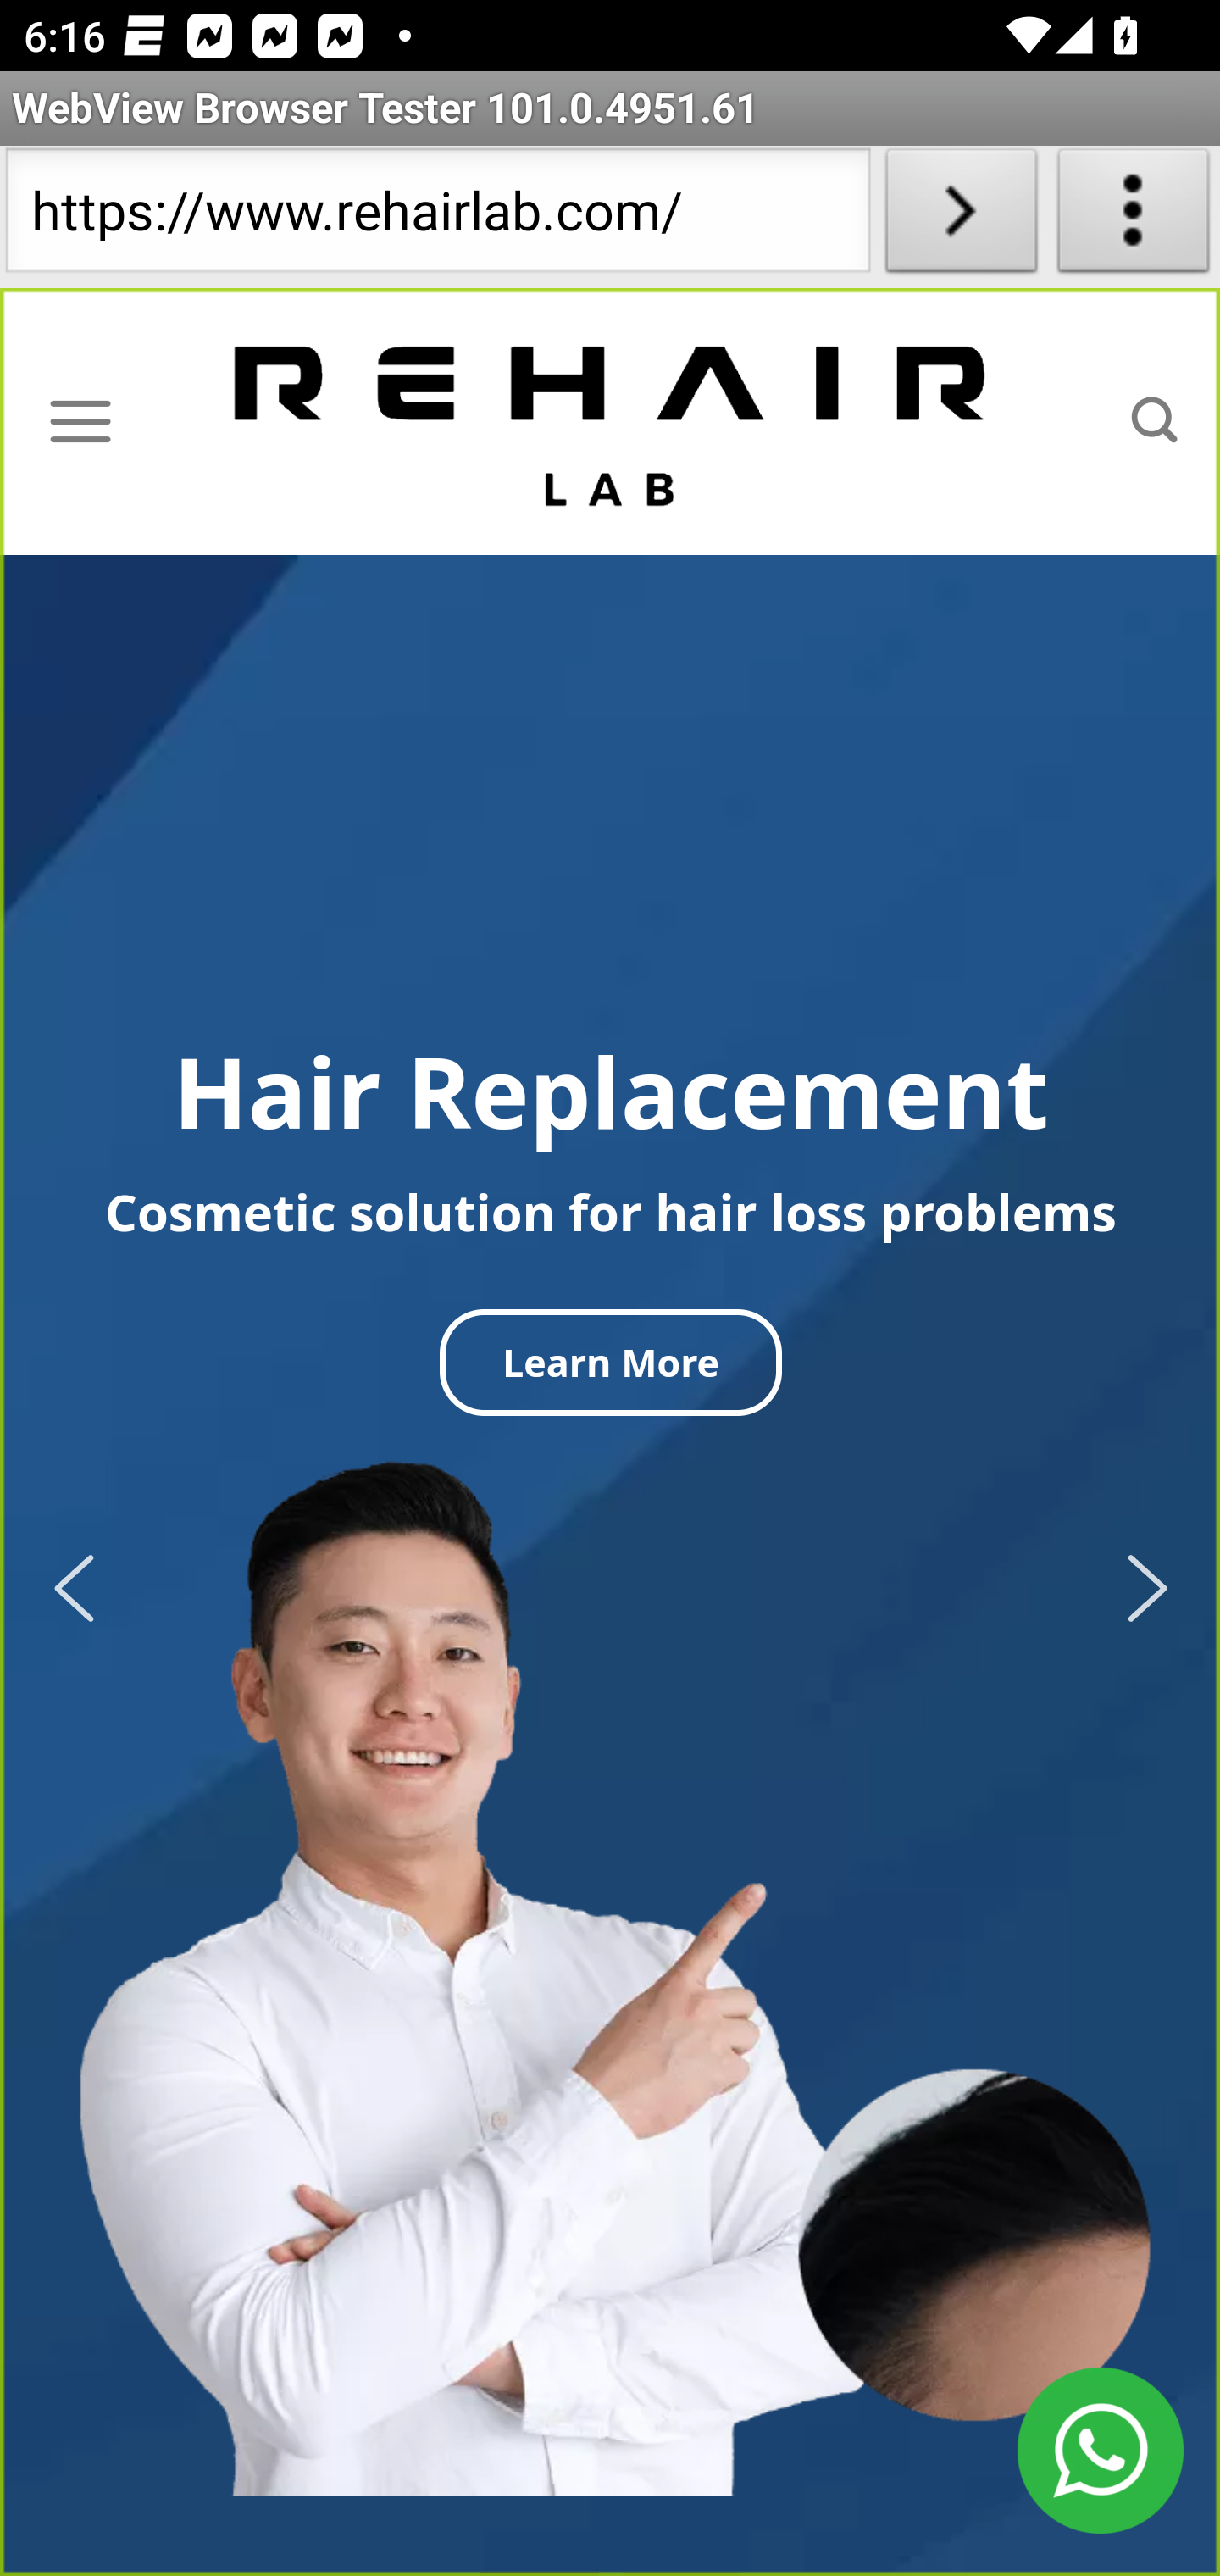  Describe the element at coordinates (1134, 217) in the screenshot. I see `About WebView` at that location.